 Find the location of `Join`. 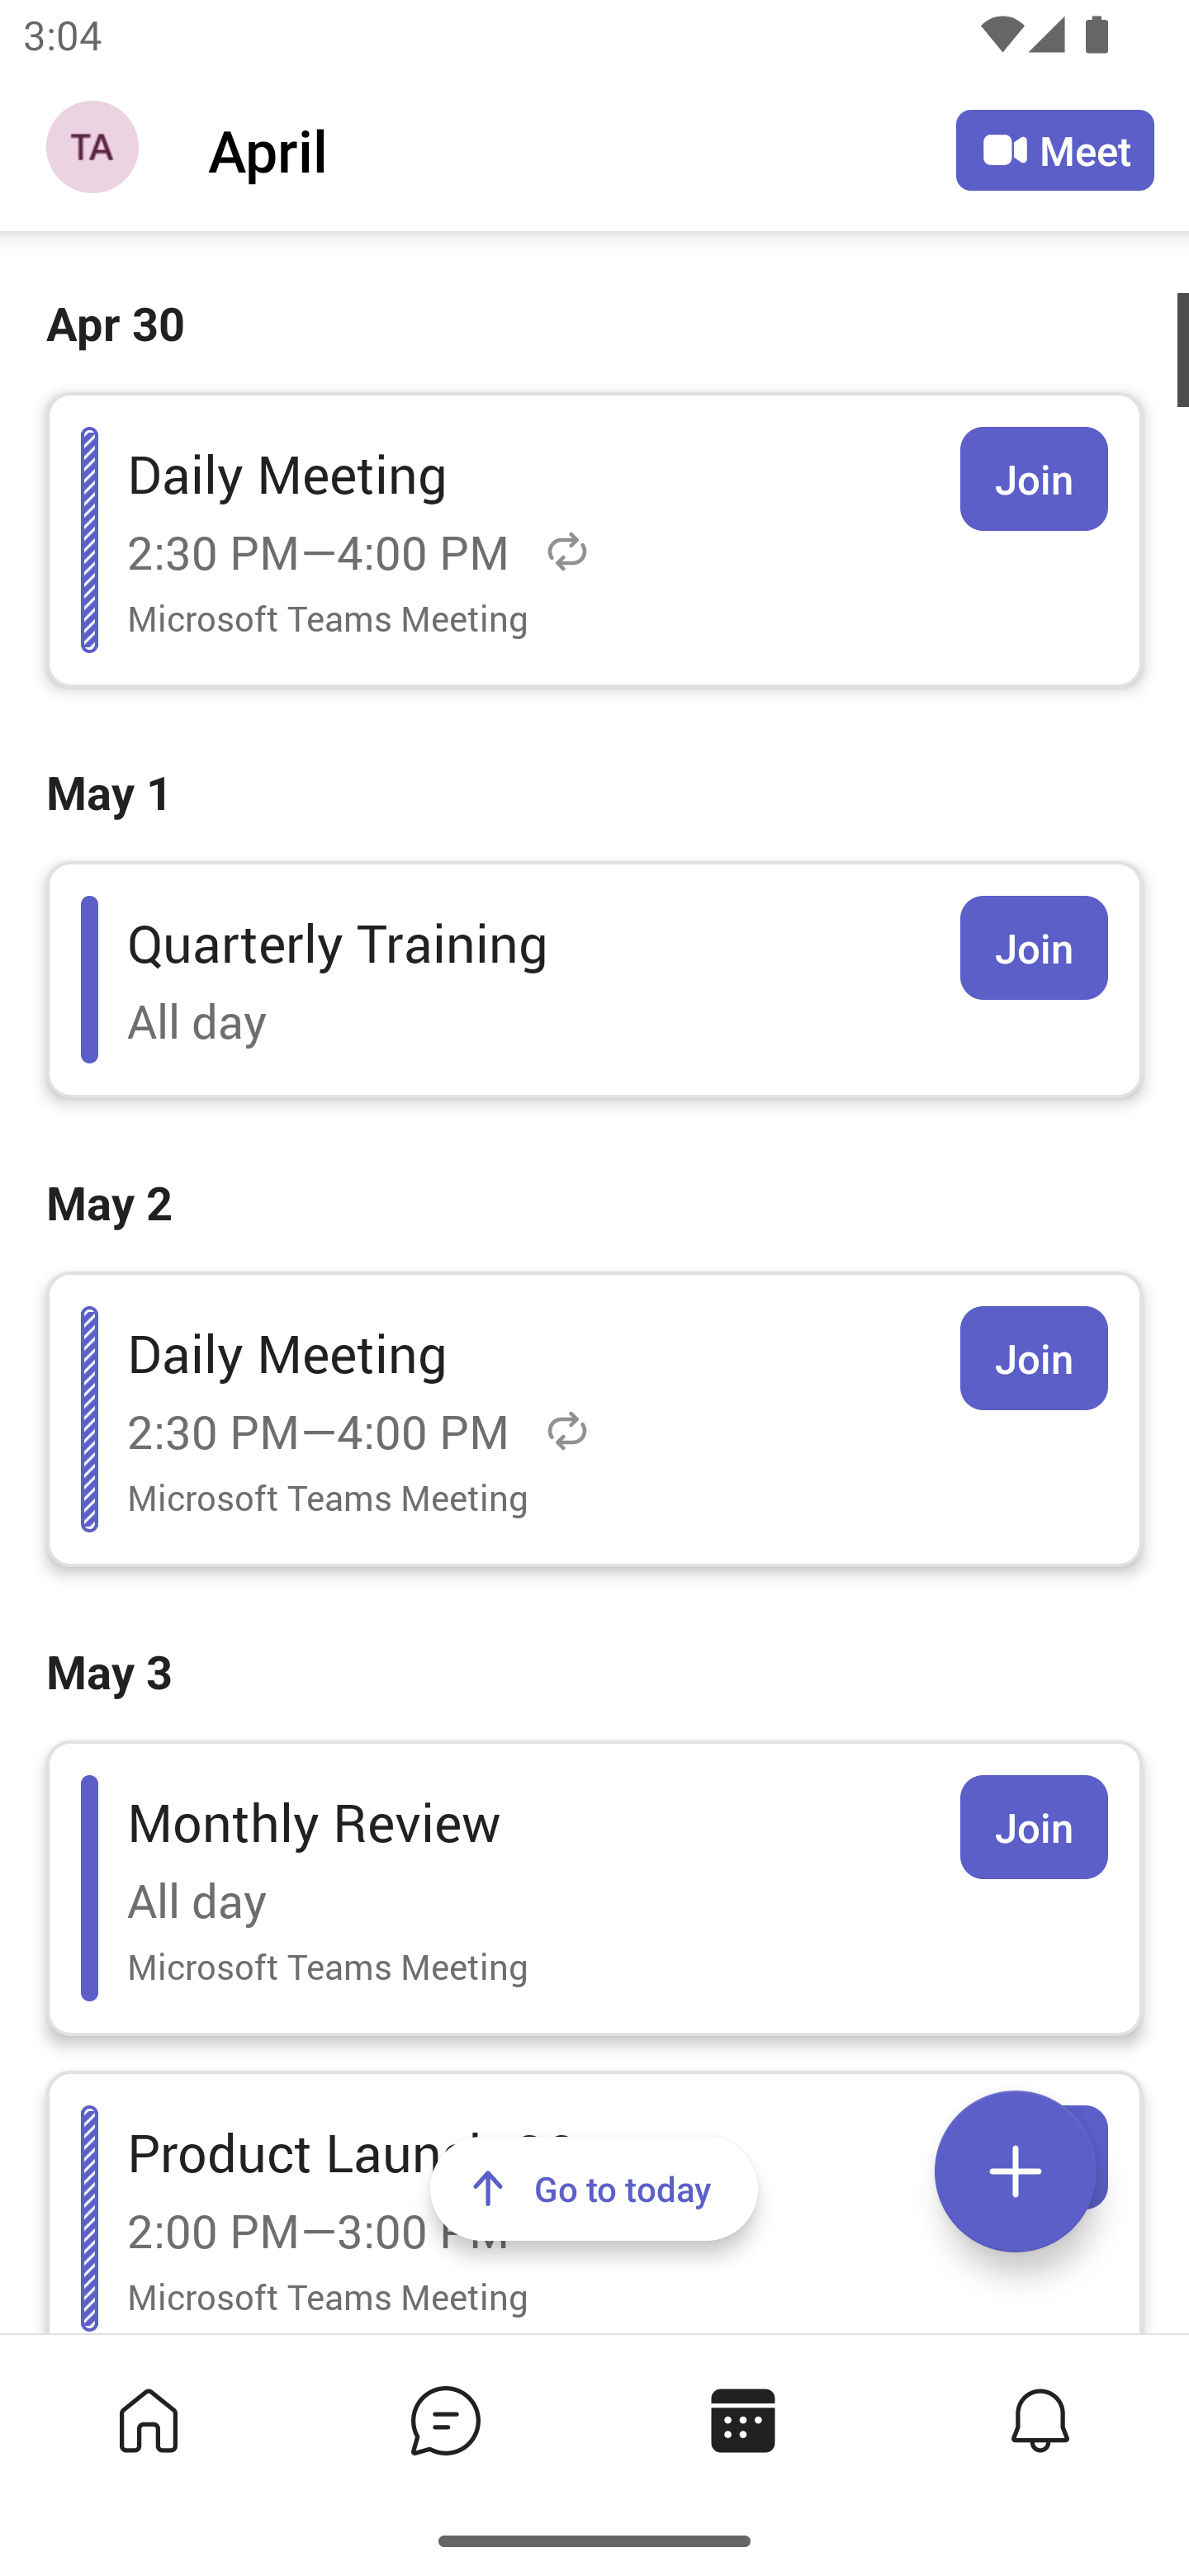

Join is located at coordinates (1034, 1826).